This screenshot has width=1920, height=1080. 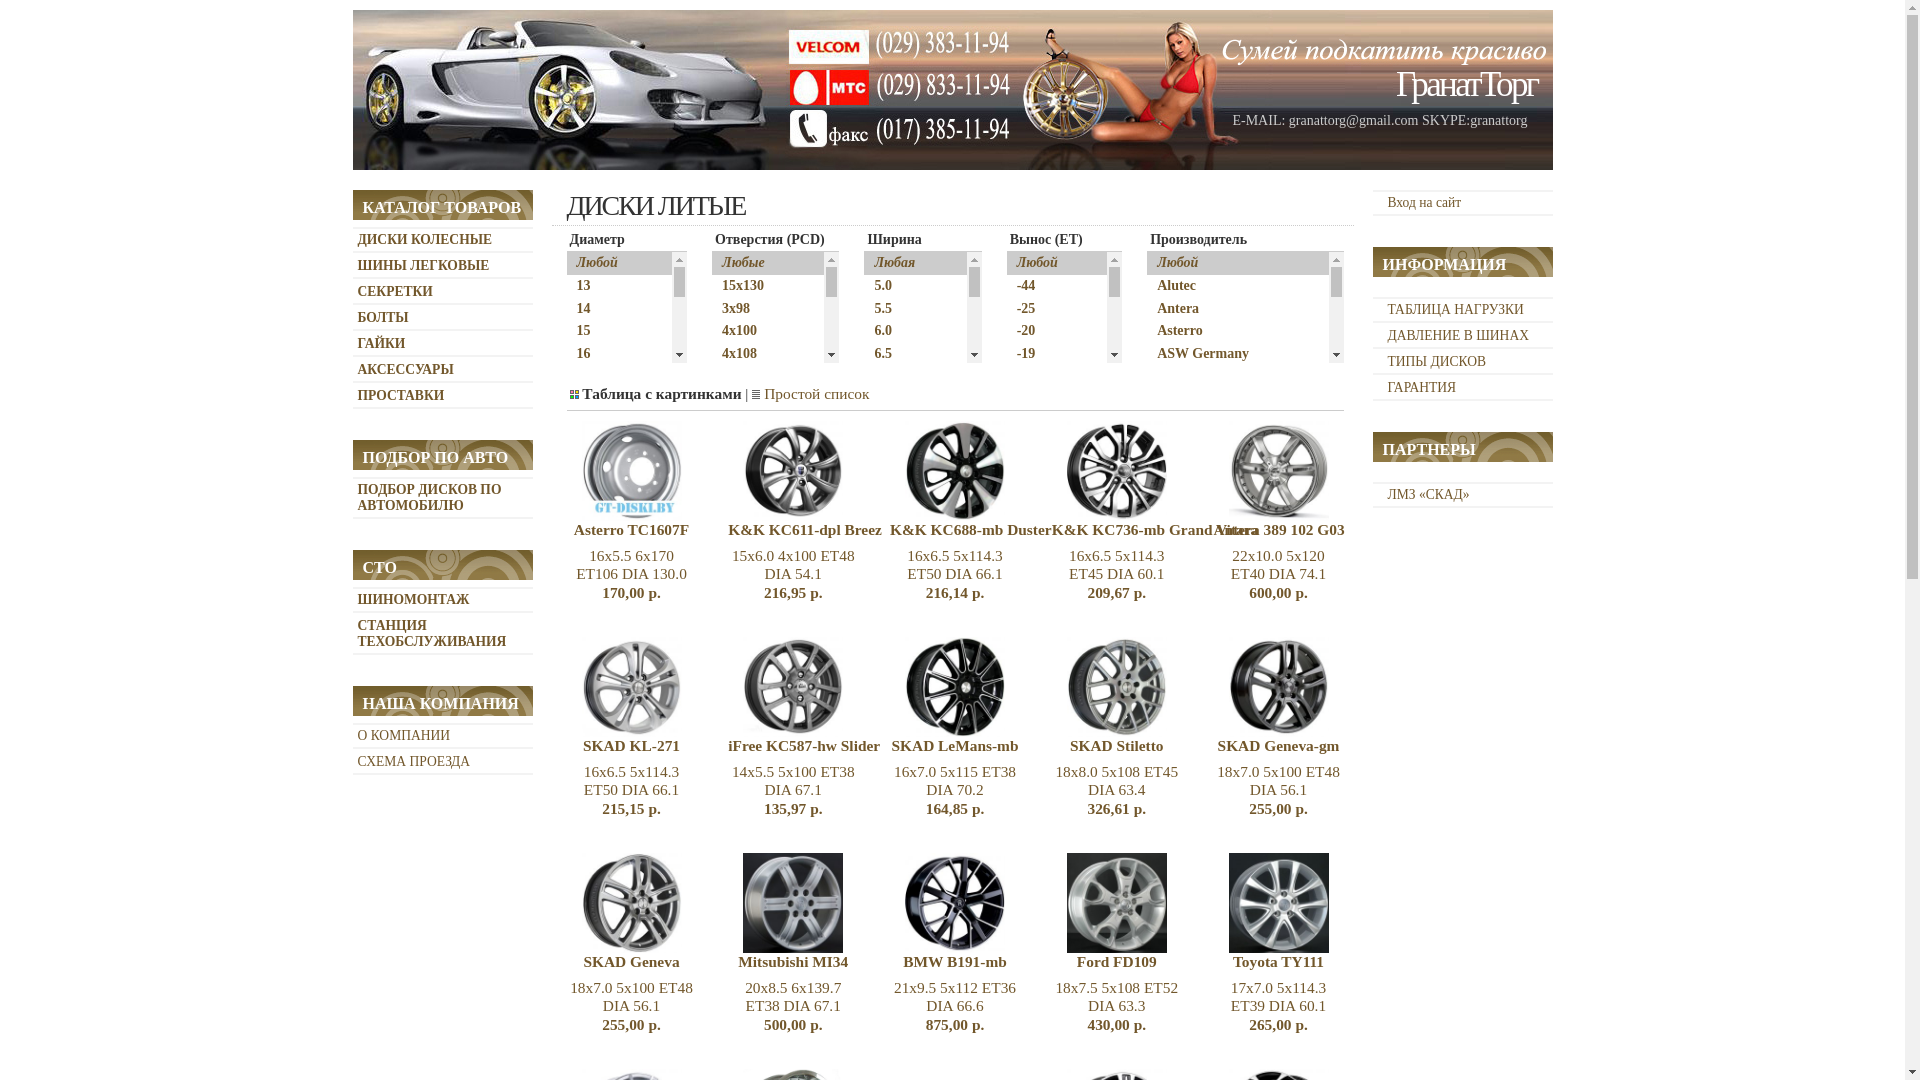 What do you see at coordinates (602, 492) in the screenshot?
I see `21` at bounding box center [602, 492].